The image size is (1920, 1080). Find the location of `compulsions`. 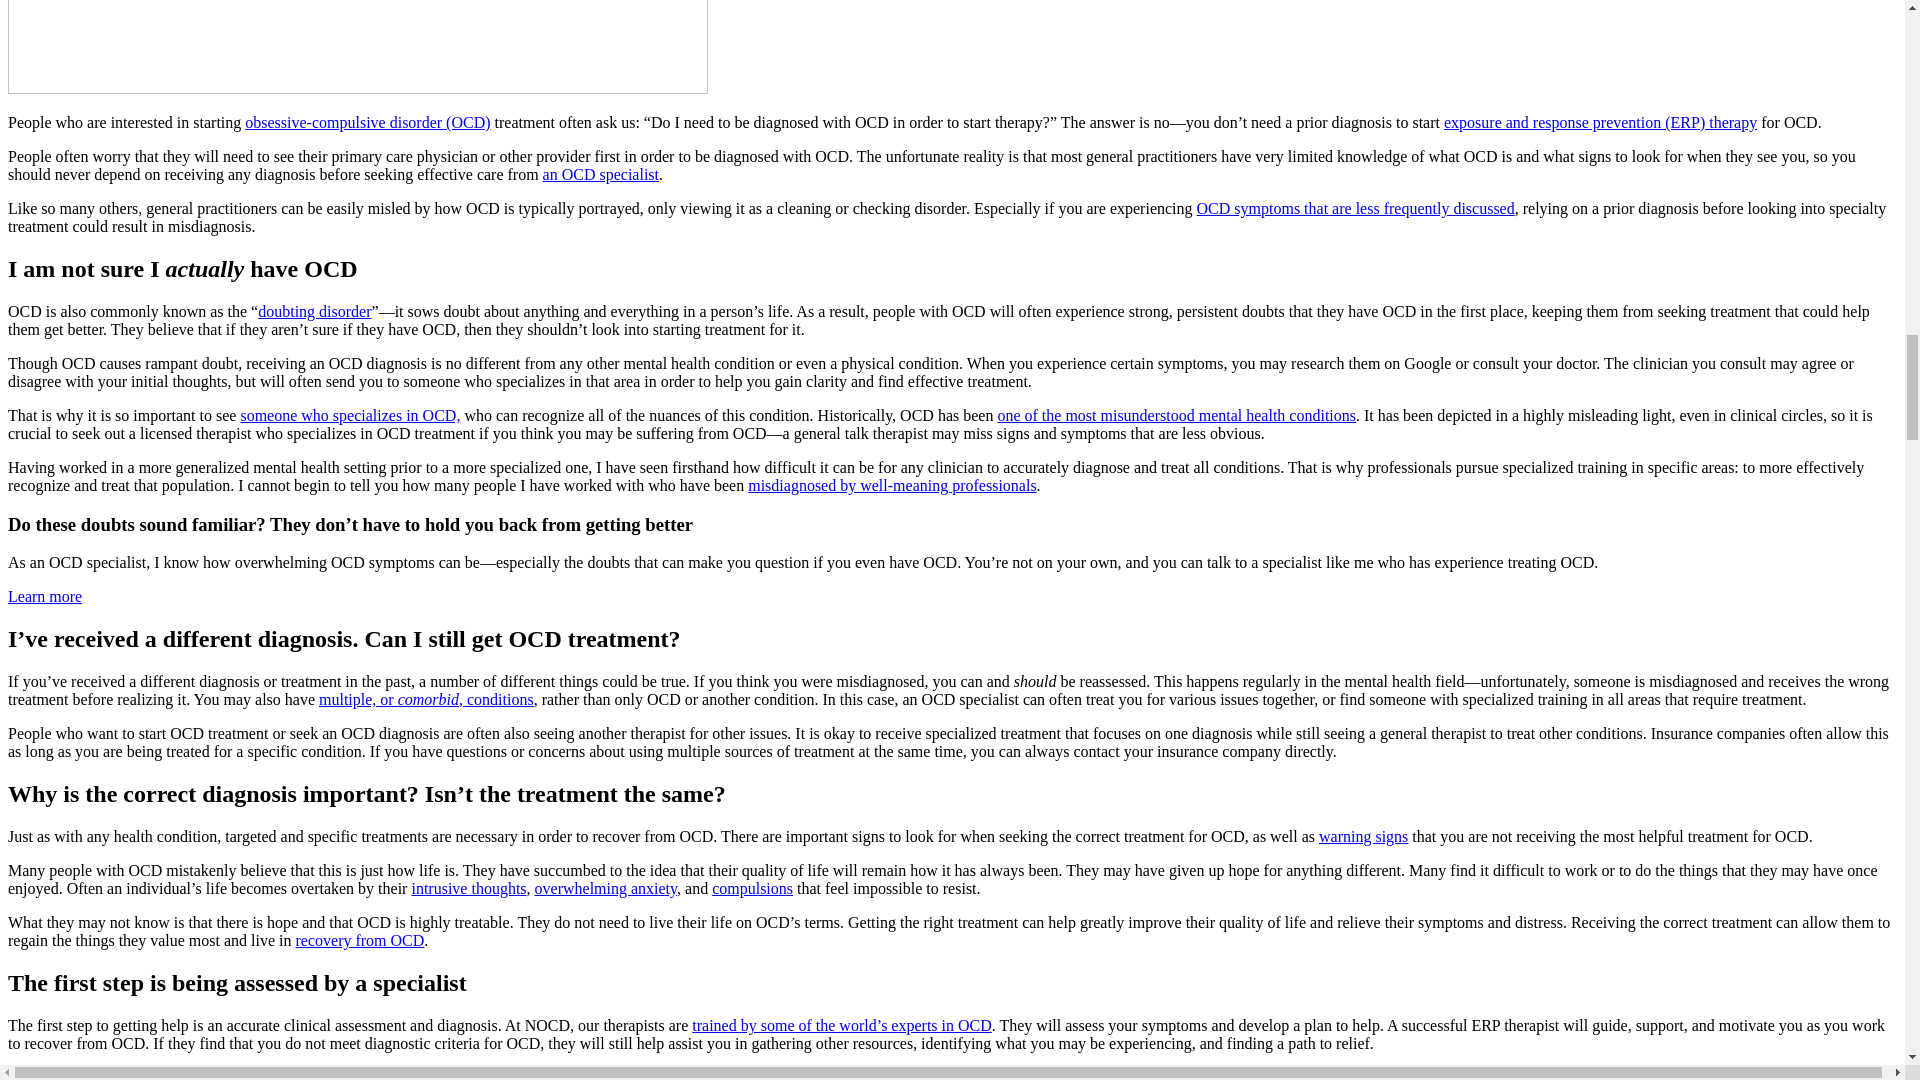

compulsions is located at coordinates (752, 888).